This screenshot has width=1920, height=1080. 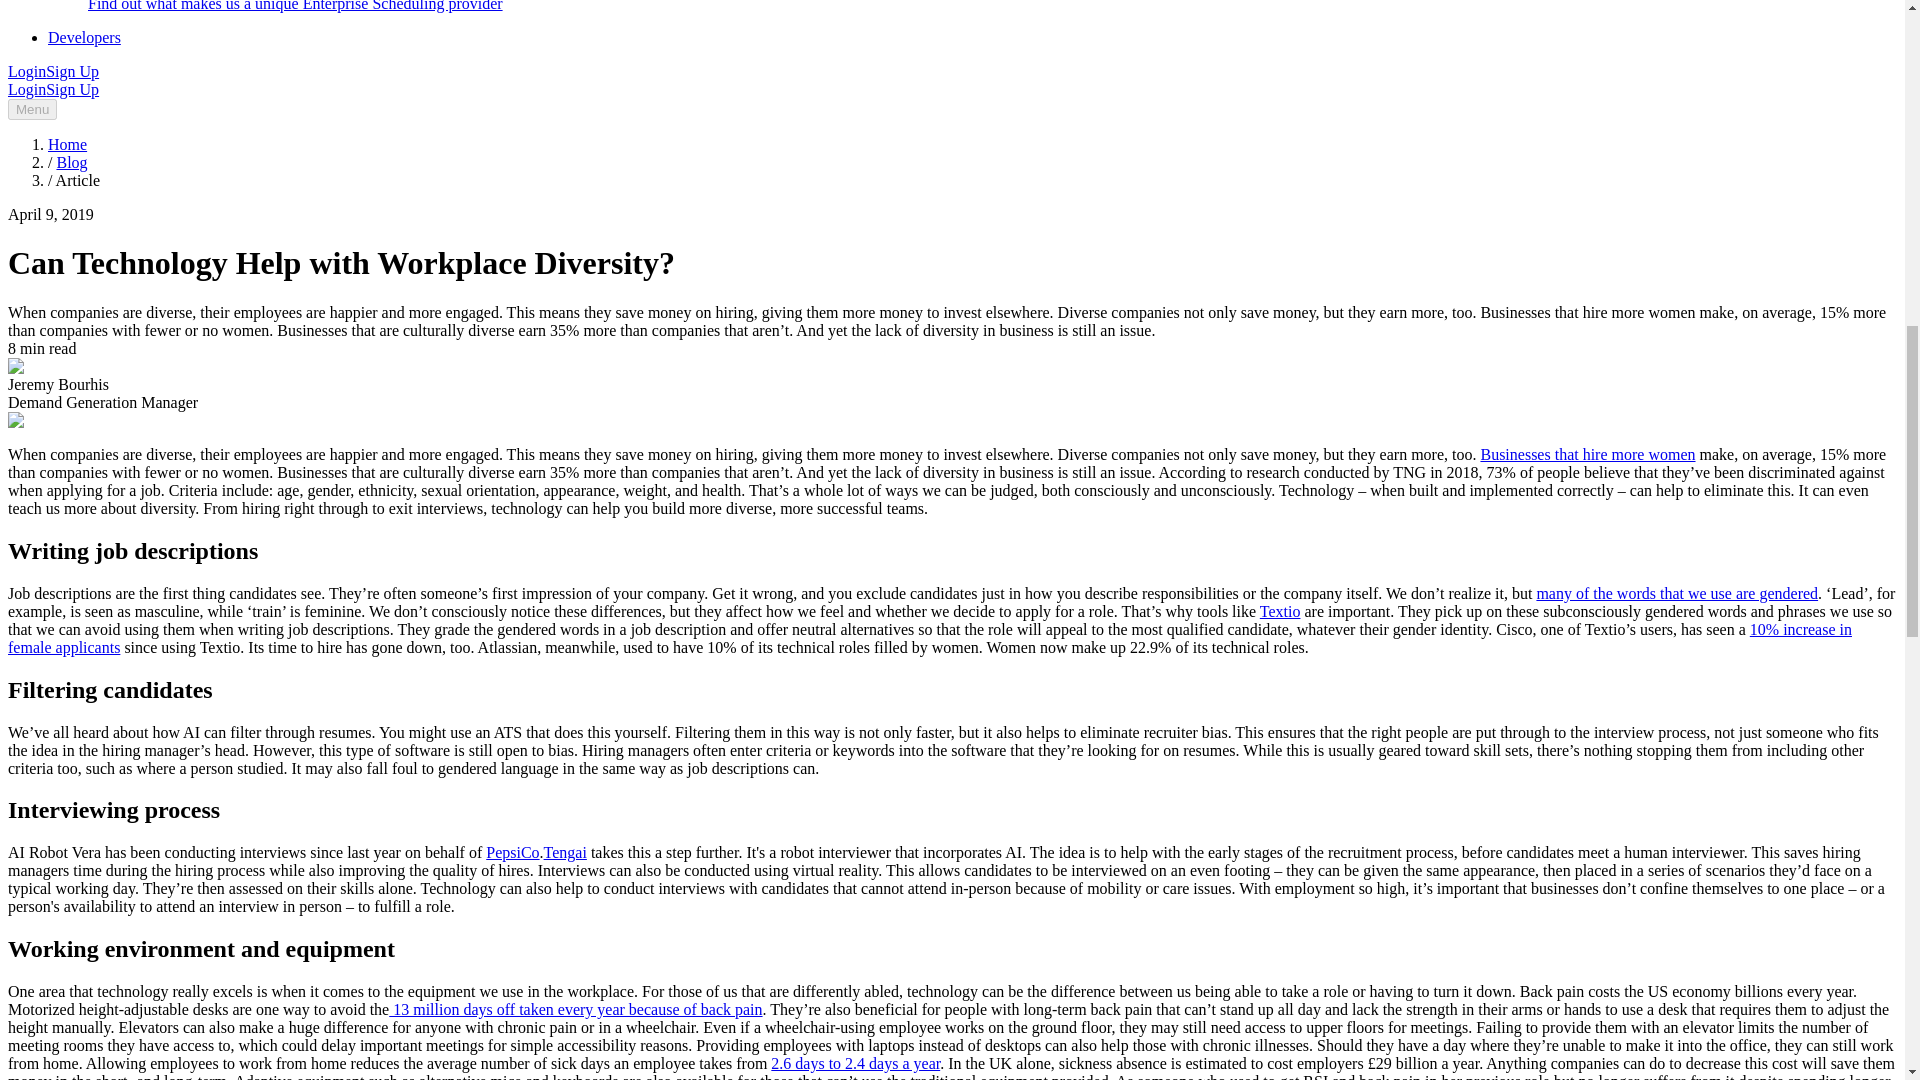 I want to click on Sign Up, so click(x=72, y=70).